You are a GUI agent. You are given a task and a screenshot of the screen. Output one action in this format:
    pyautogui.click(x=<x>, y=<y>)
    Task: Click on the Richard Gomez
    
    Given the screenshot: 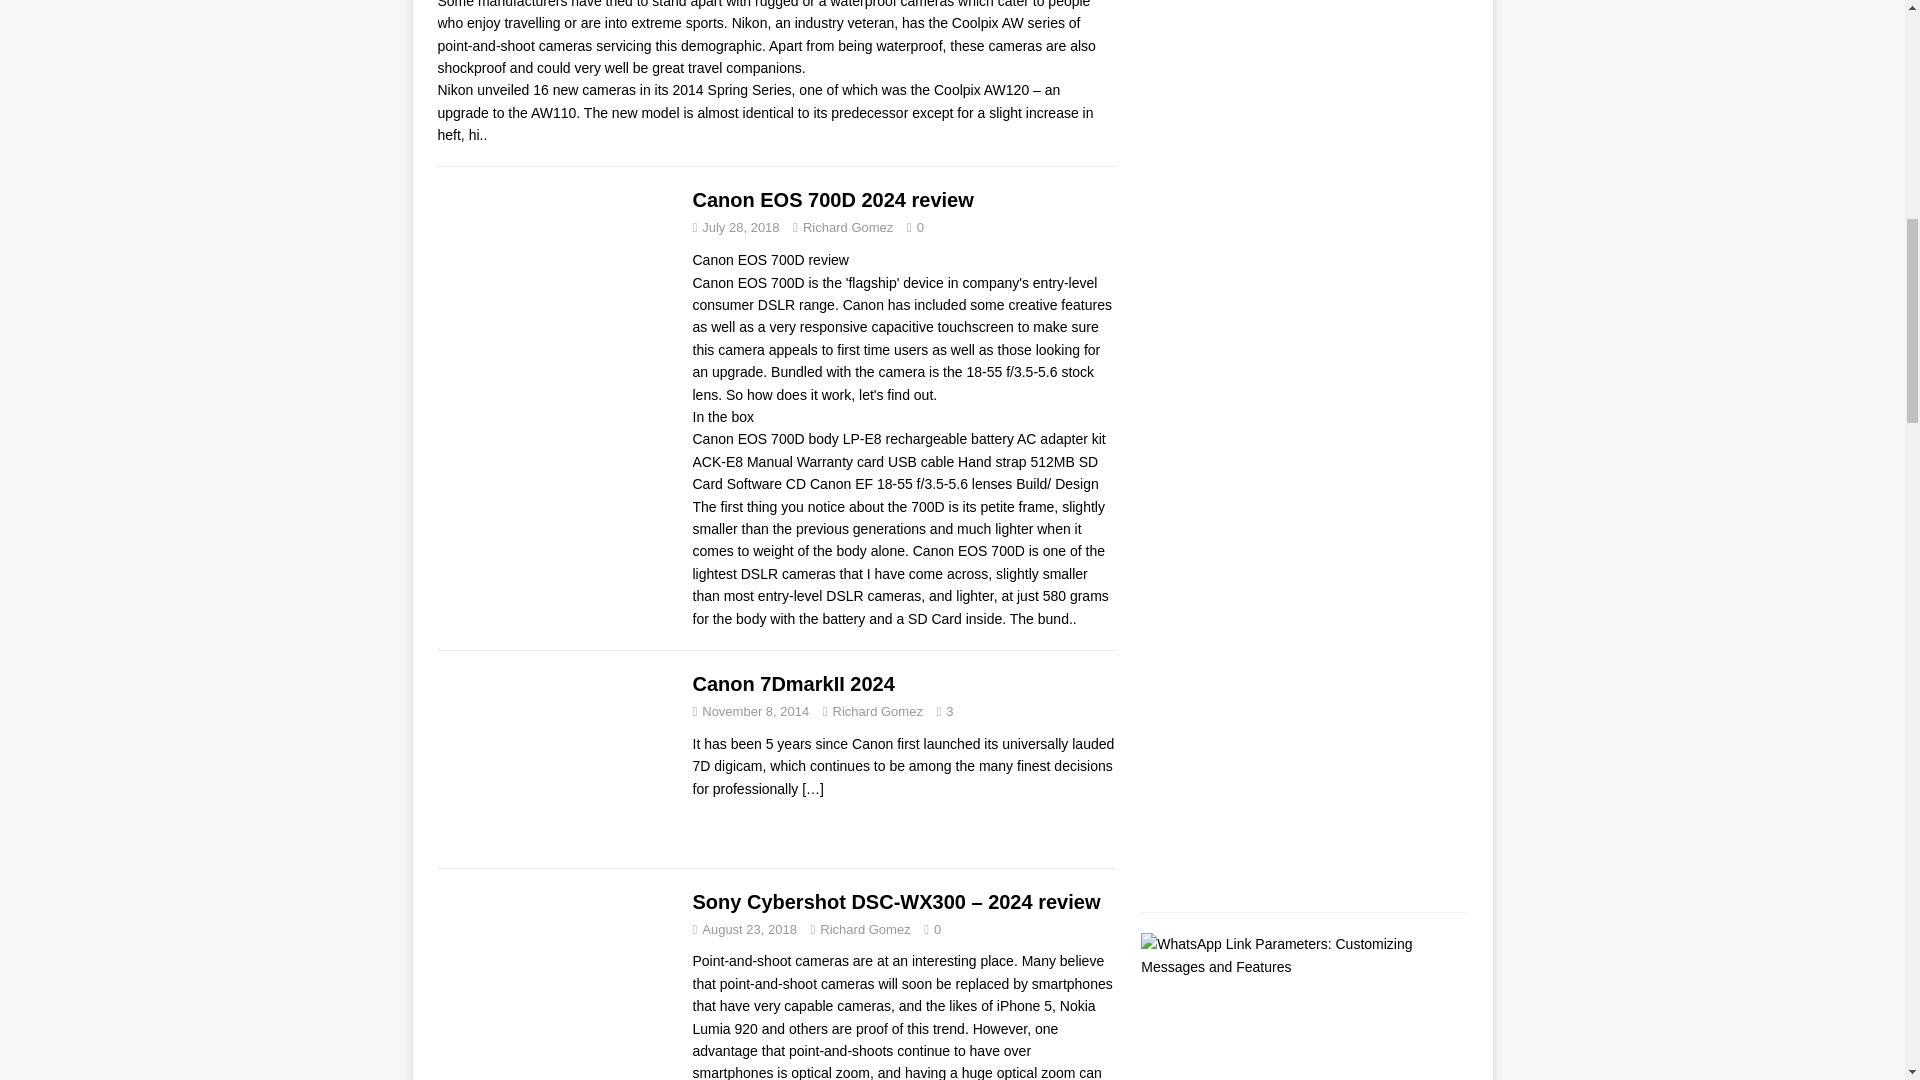 What is the action you would take?
    pyautogui.click(x=847, y=228)
    